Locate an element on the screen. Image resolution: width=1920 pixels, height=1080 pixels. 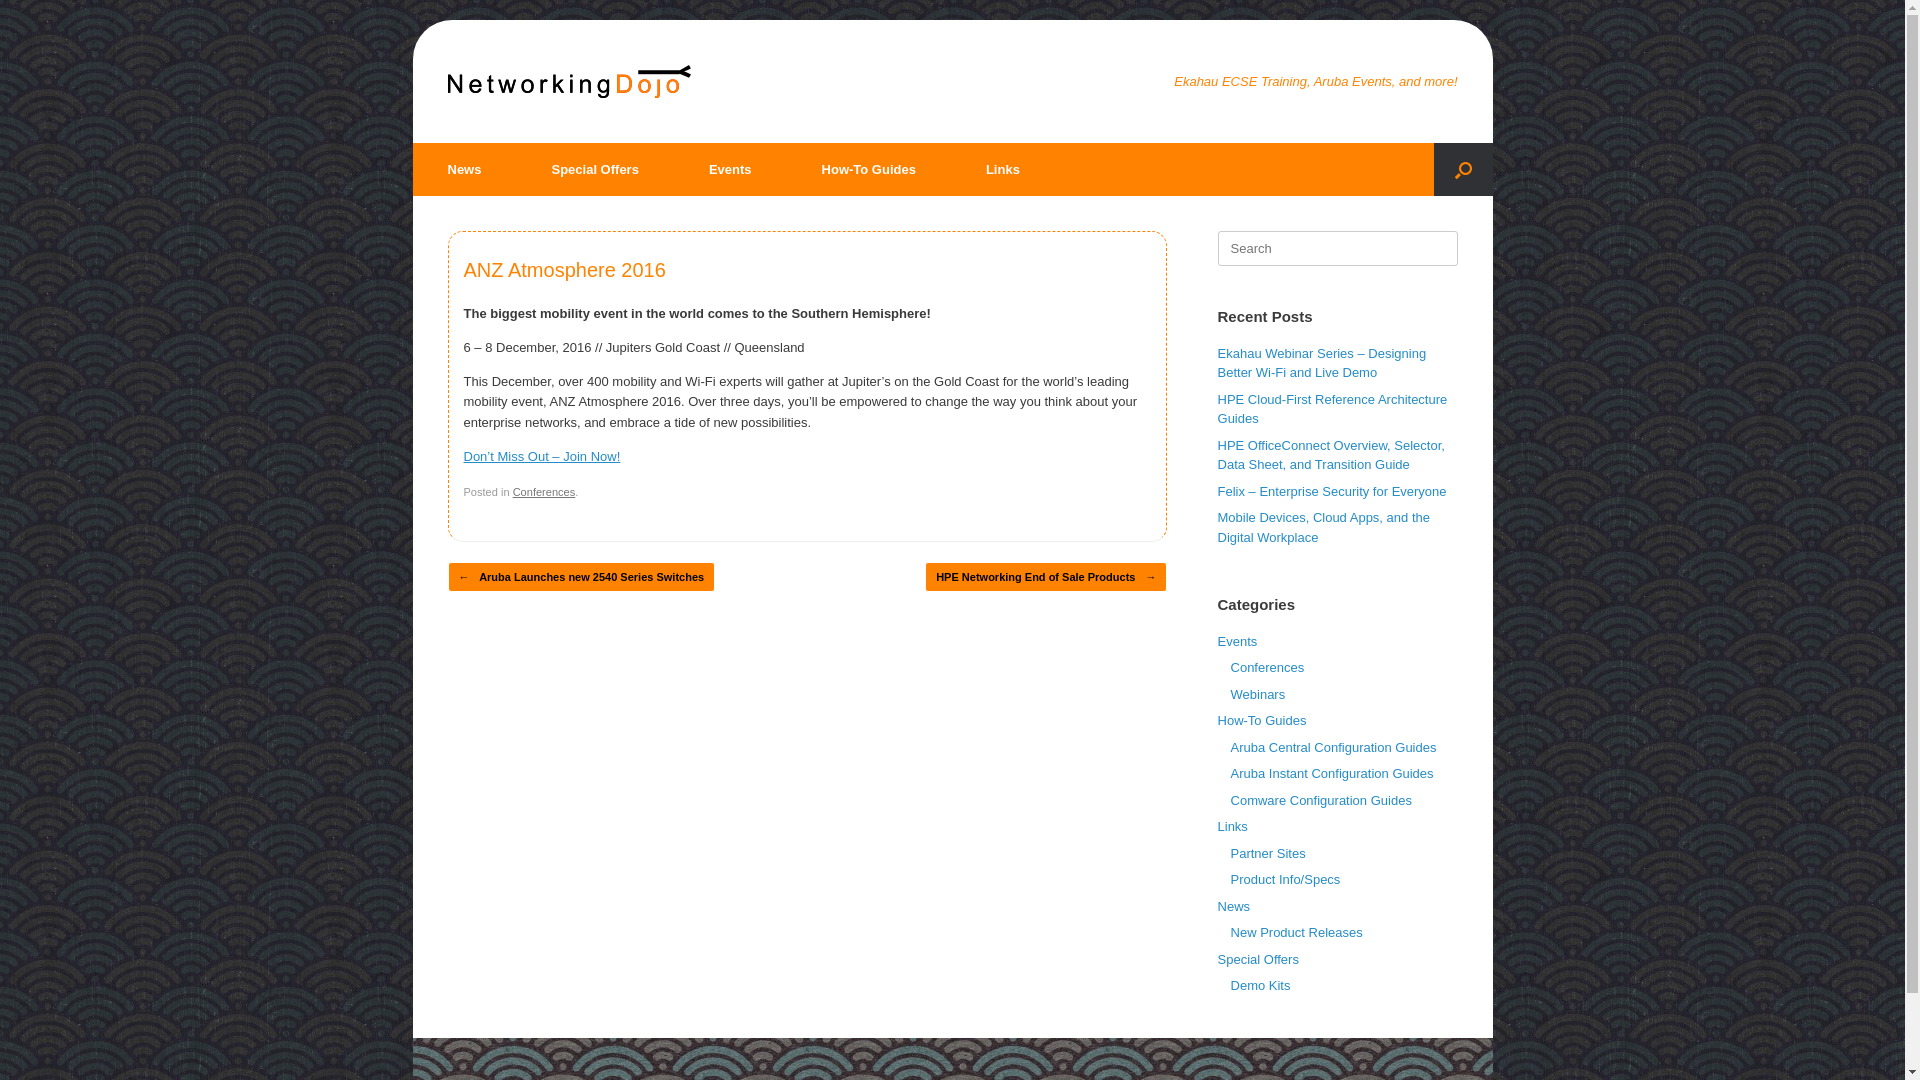
Links is located at coordinates (1003, 170).